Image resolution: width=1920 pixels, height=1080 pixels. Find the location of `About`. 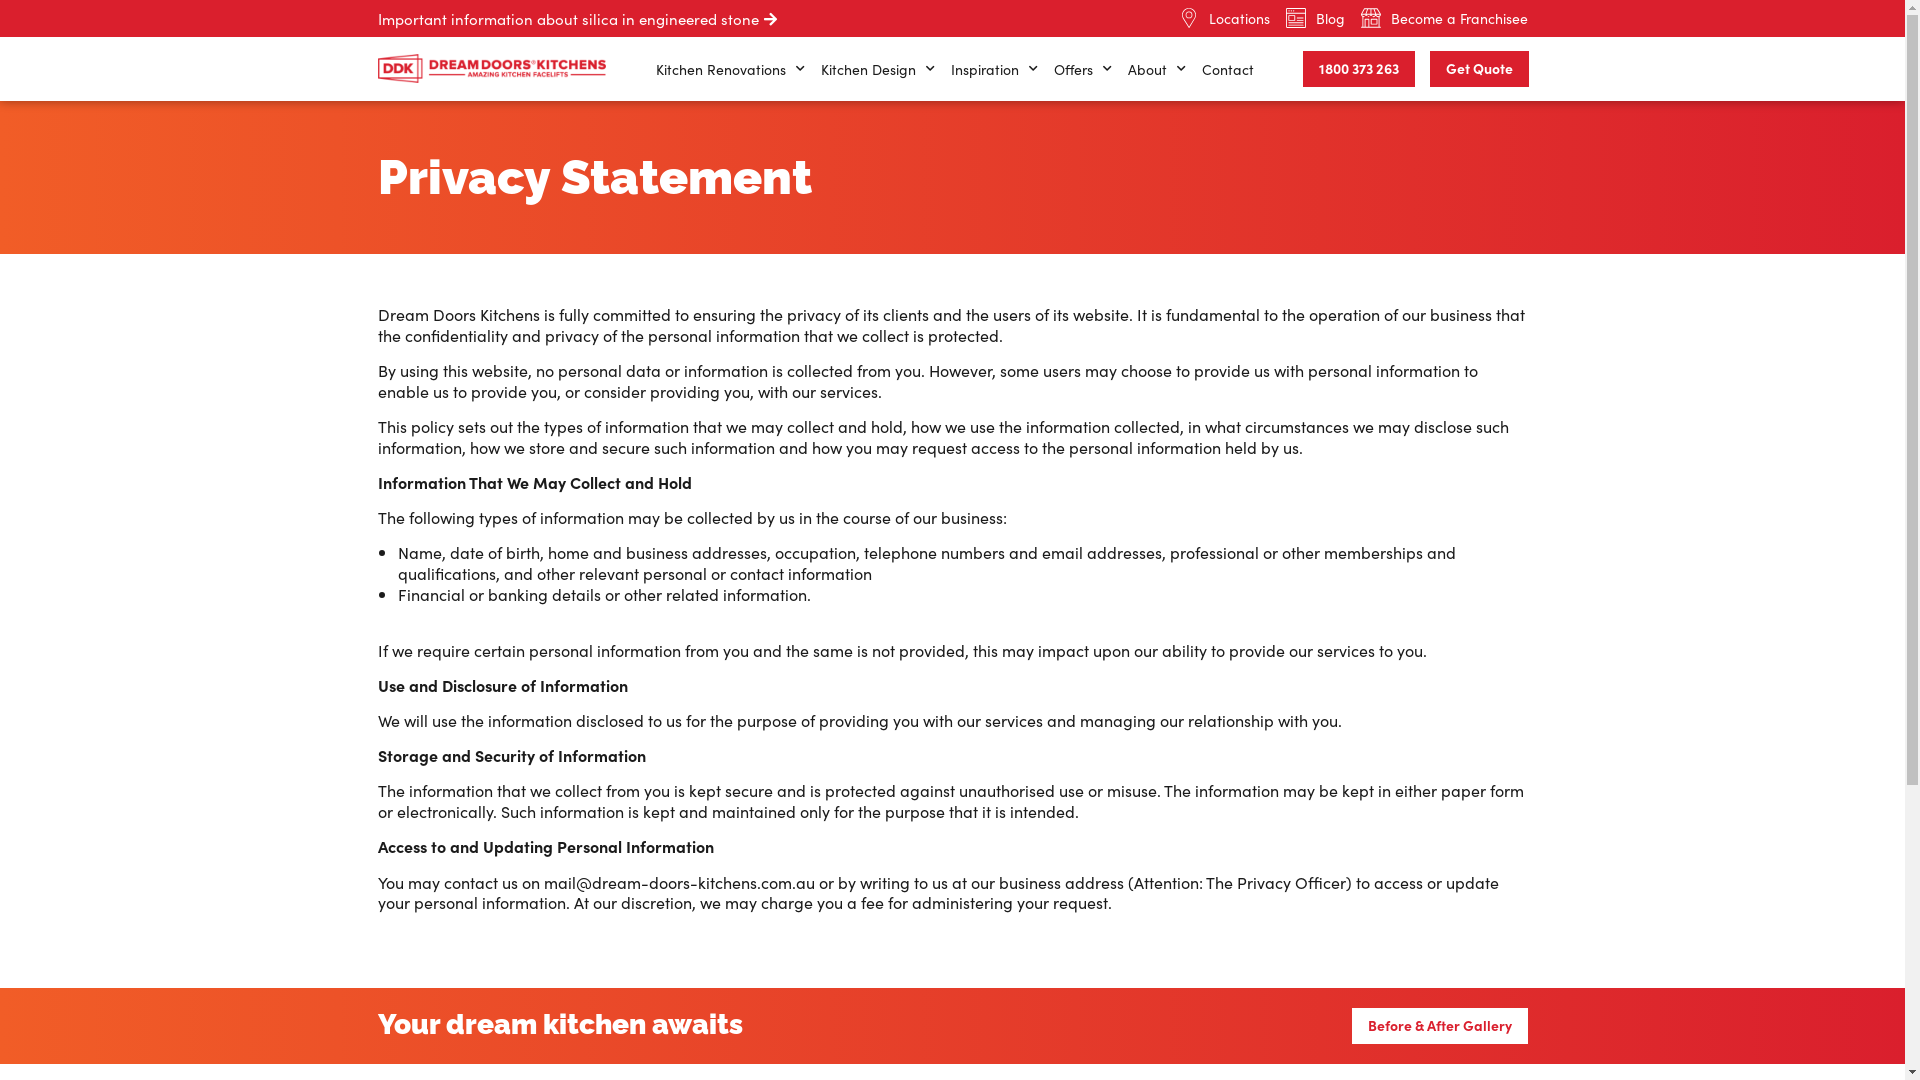

About is located at coordinates (1157, 69).